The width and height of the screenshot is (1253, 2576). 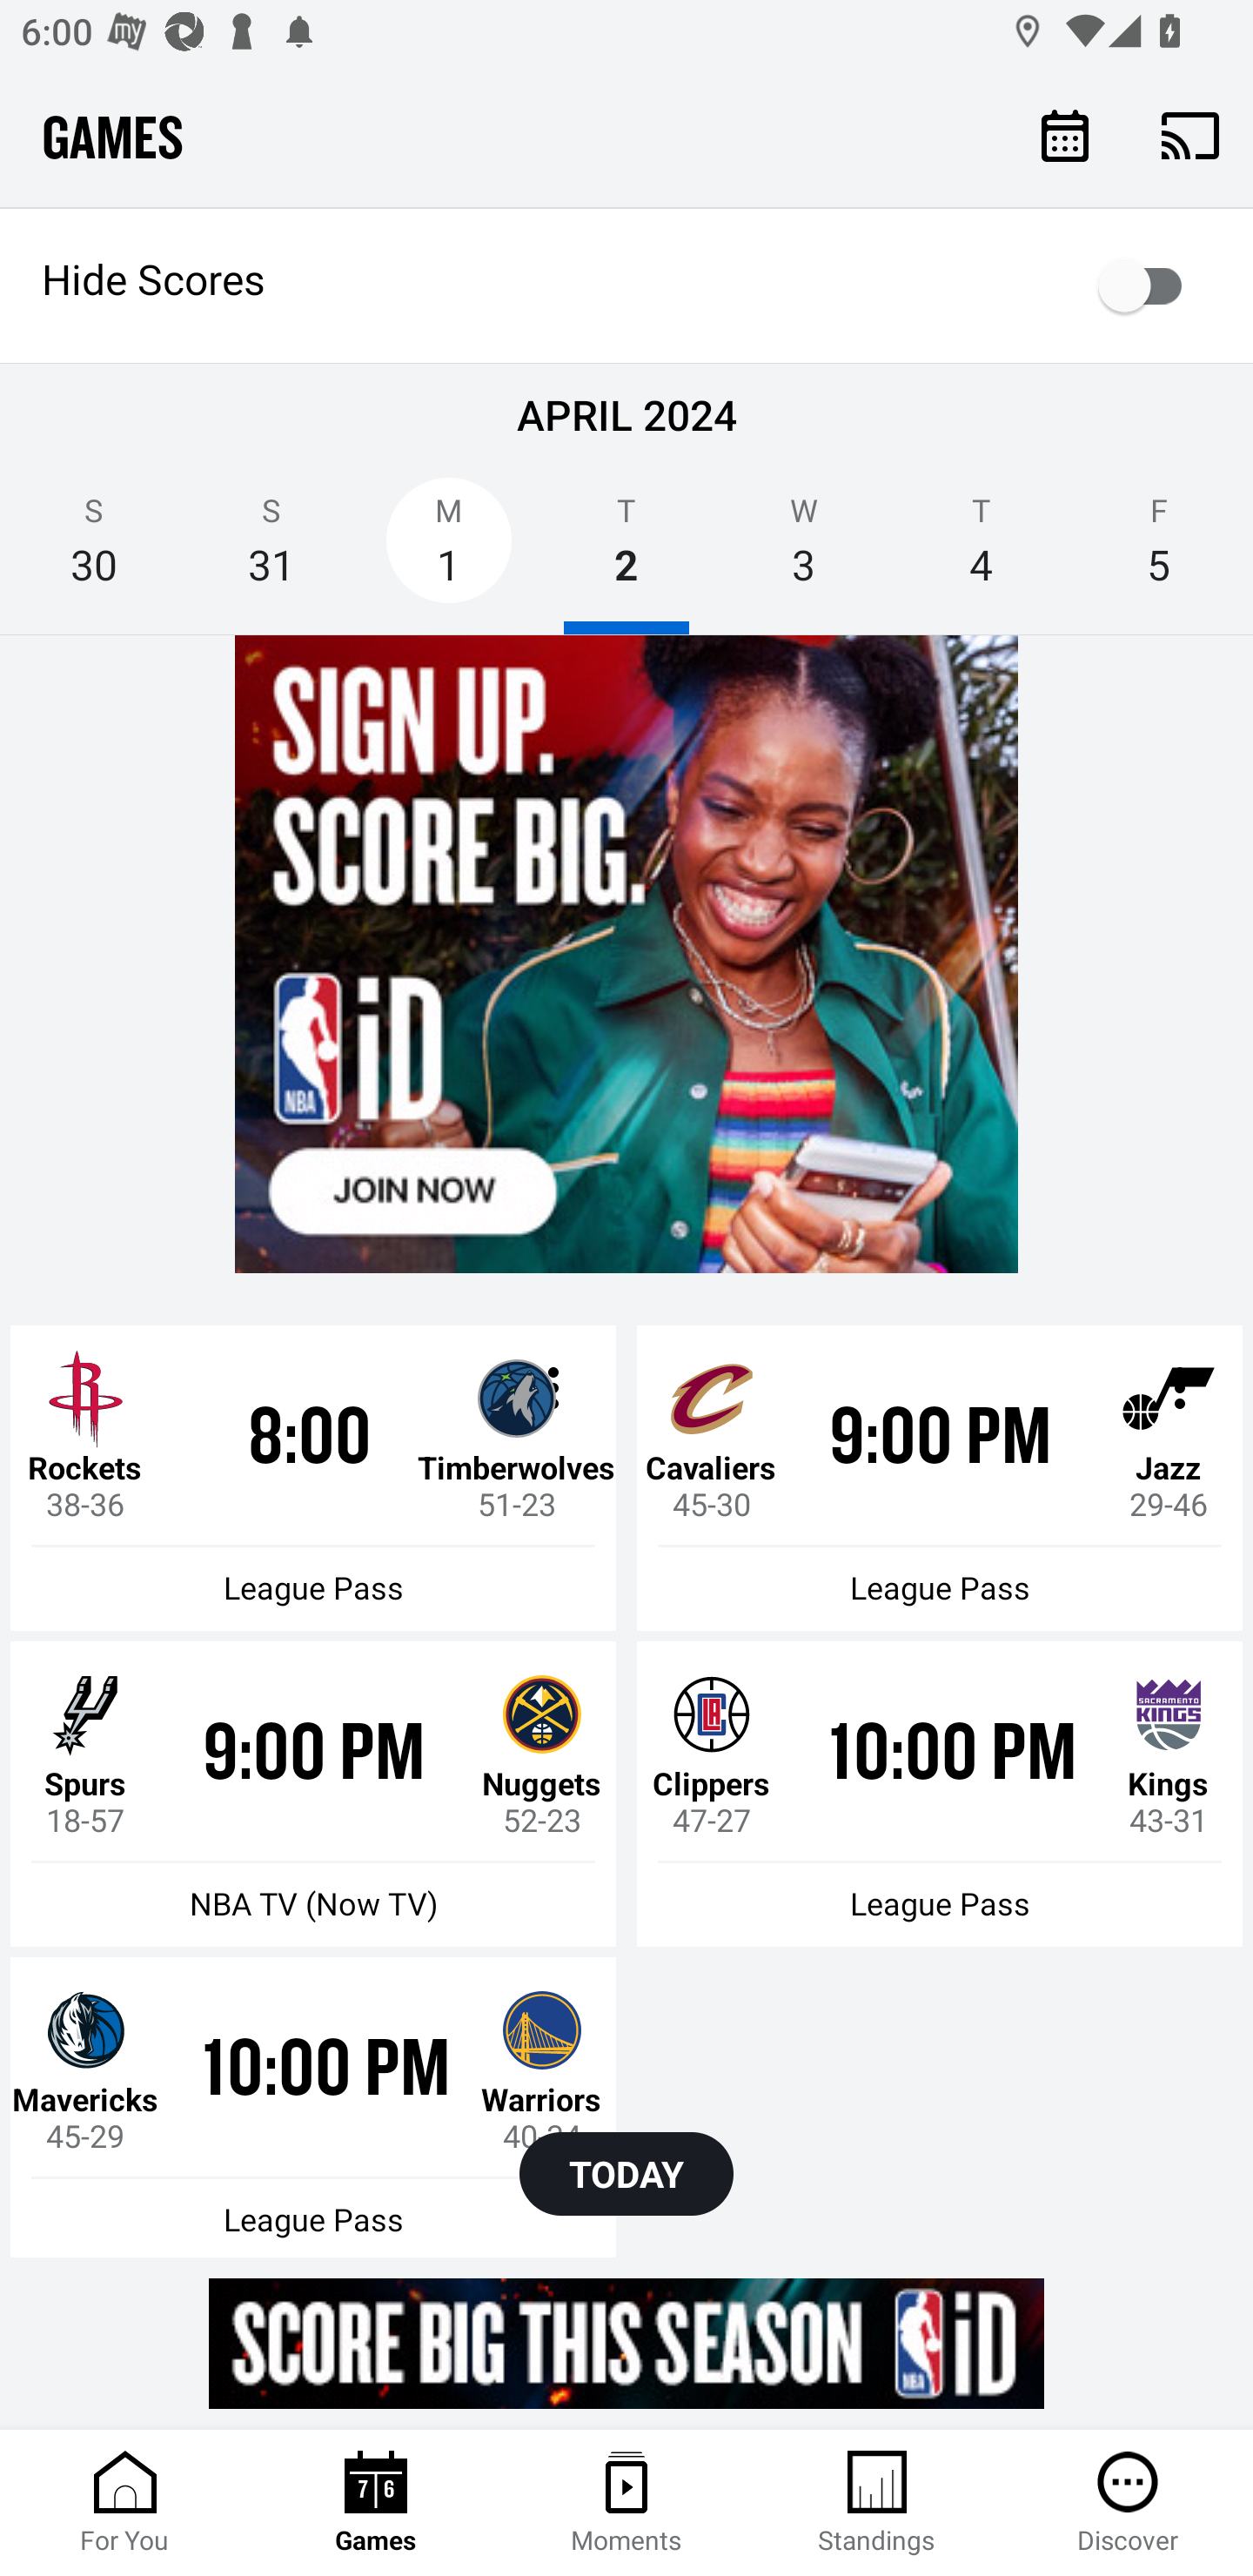 What do you see at coordinates (1065, 134) in the screenshot?
I see `Calendar` at bounding box center [1065, 134].